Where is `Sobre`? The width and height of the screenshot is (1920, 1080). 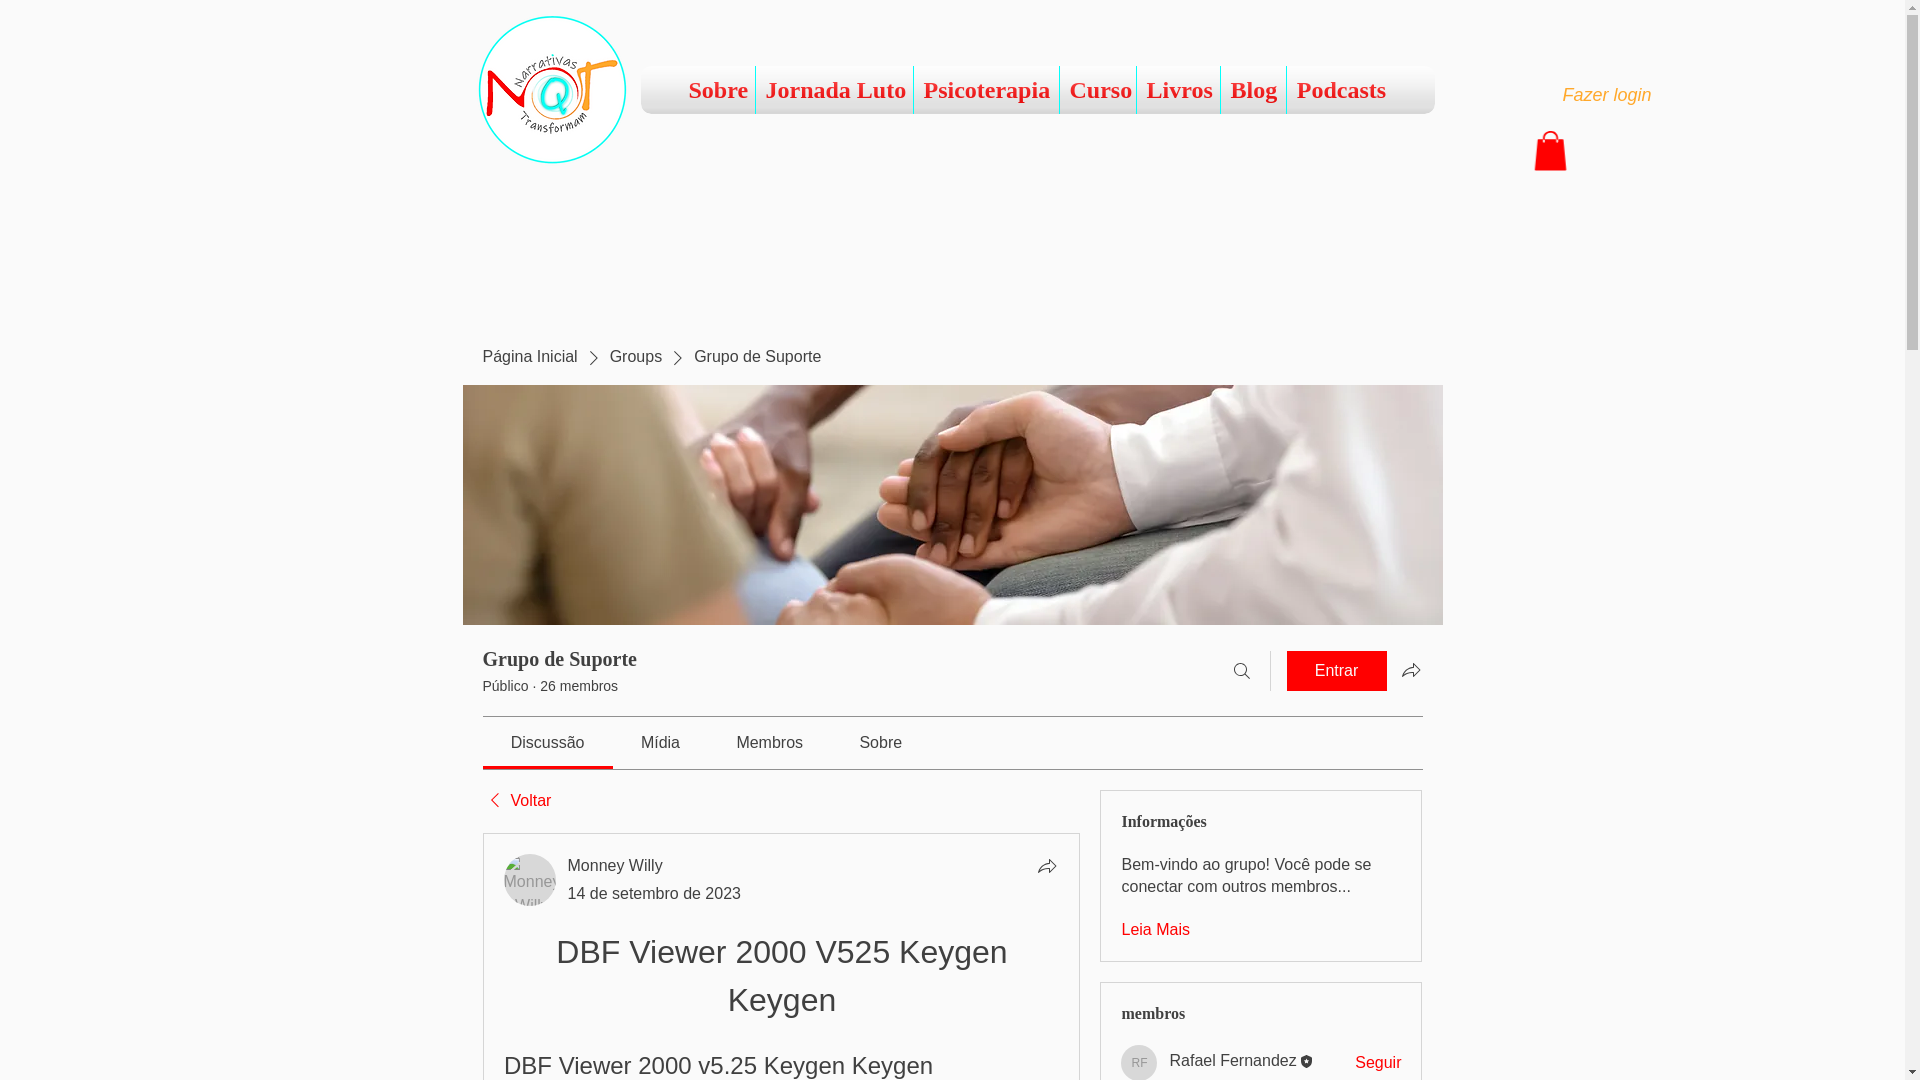
Sobre is located at coordinates (716, 90).